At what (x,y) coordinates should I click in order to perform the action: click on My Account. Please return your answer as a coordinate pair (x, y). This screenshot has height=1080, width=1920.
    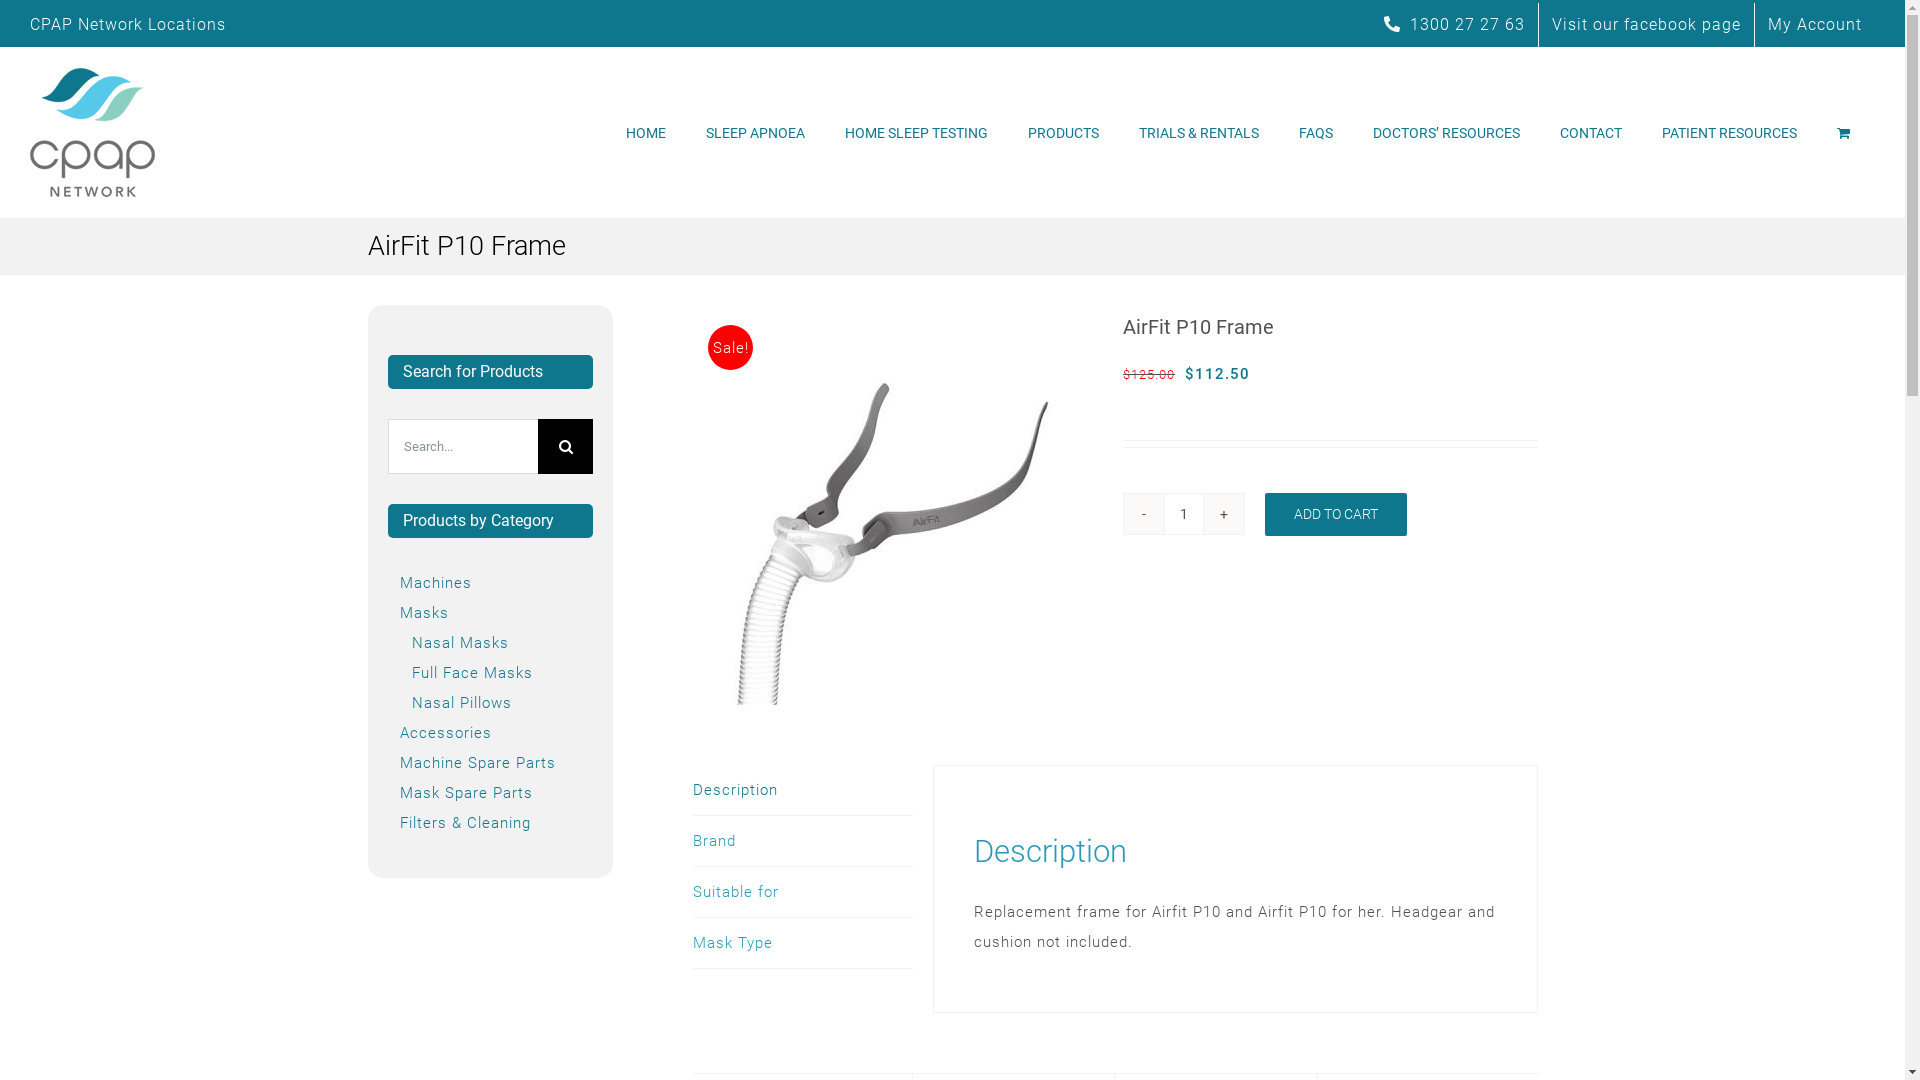
    Looking at the image, I should click on (1815, 25).